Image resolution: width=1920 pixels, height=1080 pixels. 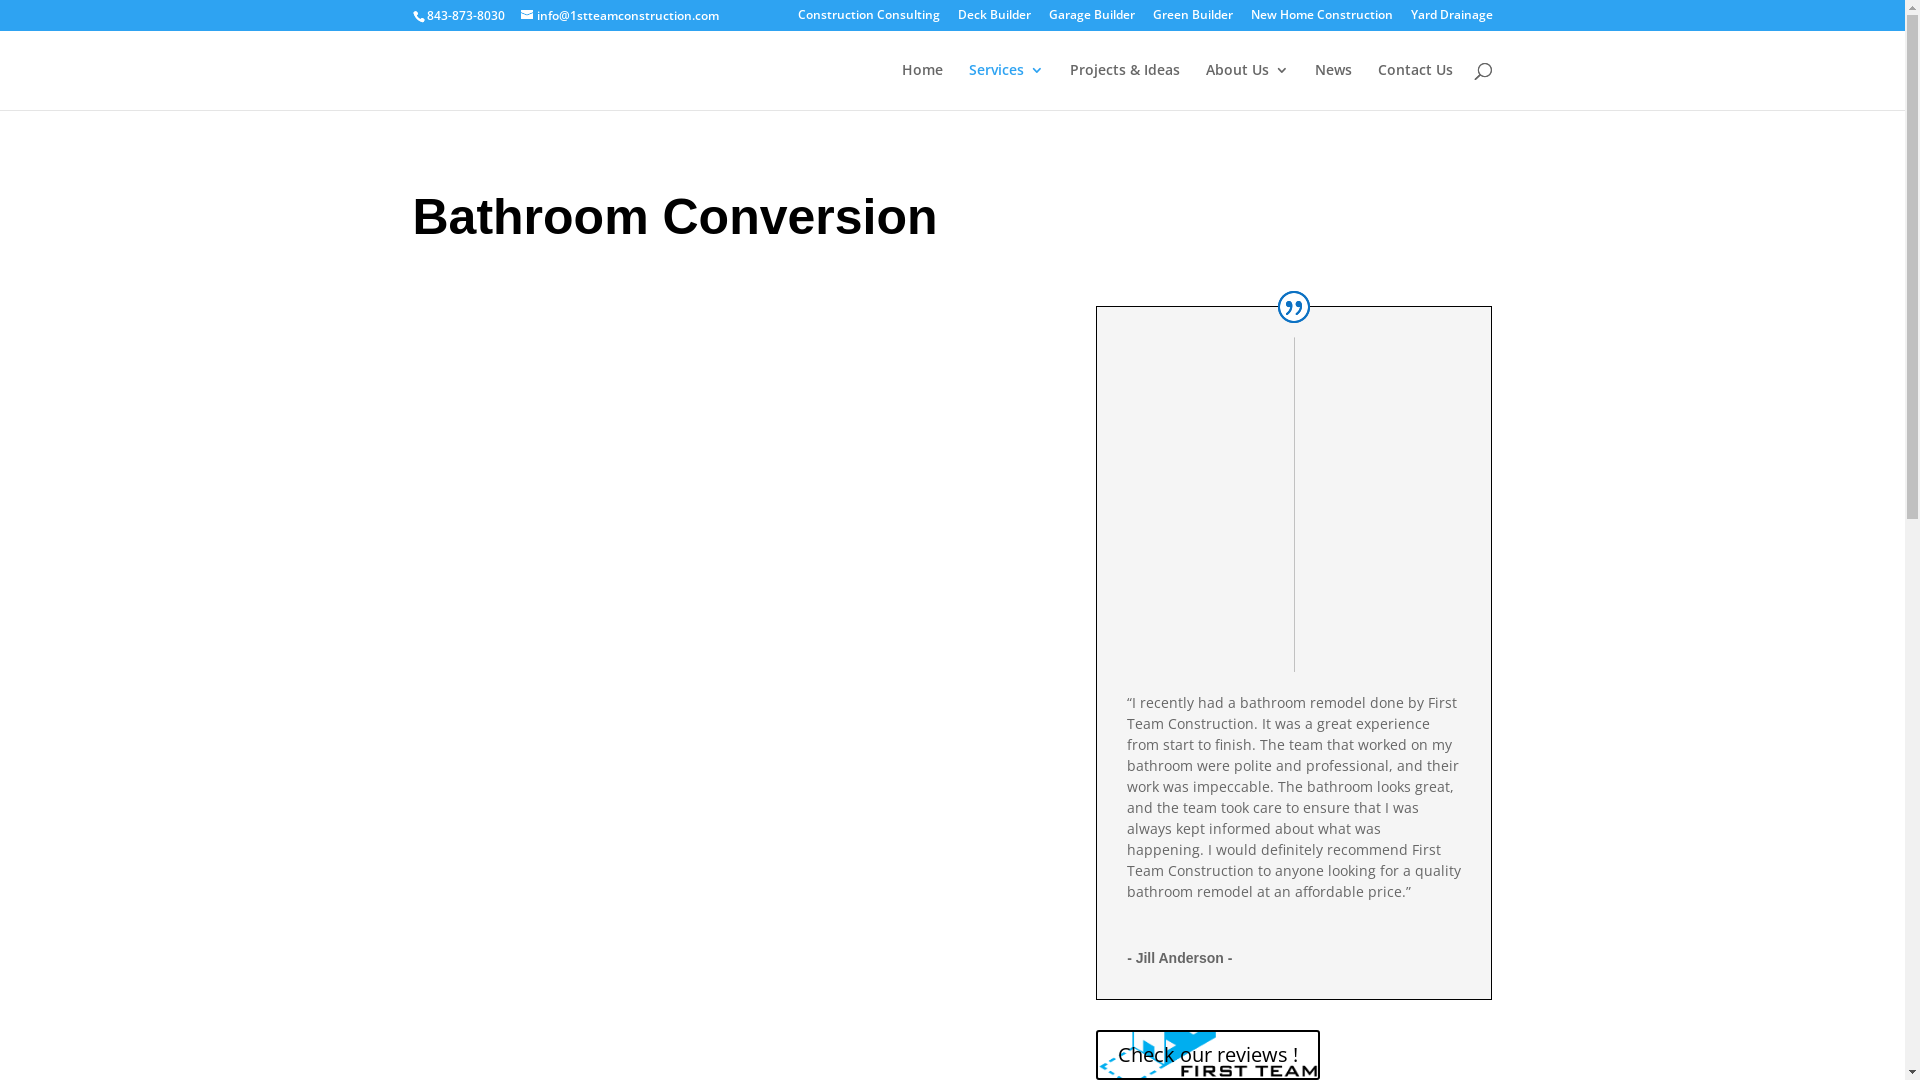 I want to click on Deck Builder, so click(x=994, y=20).